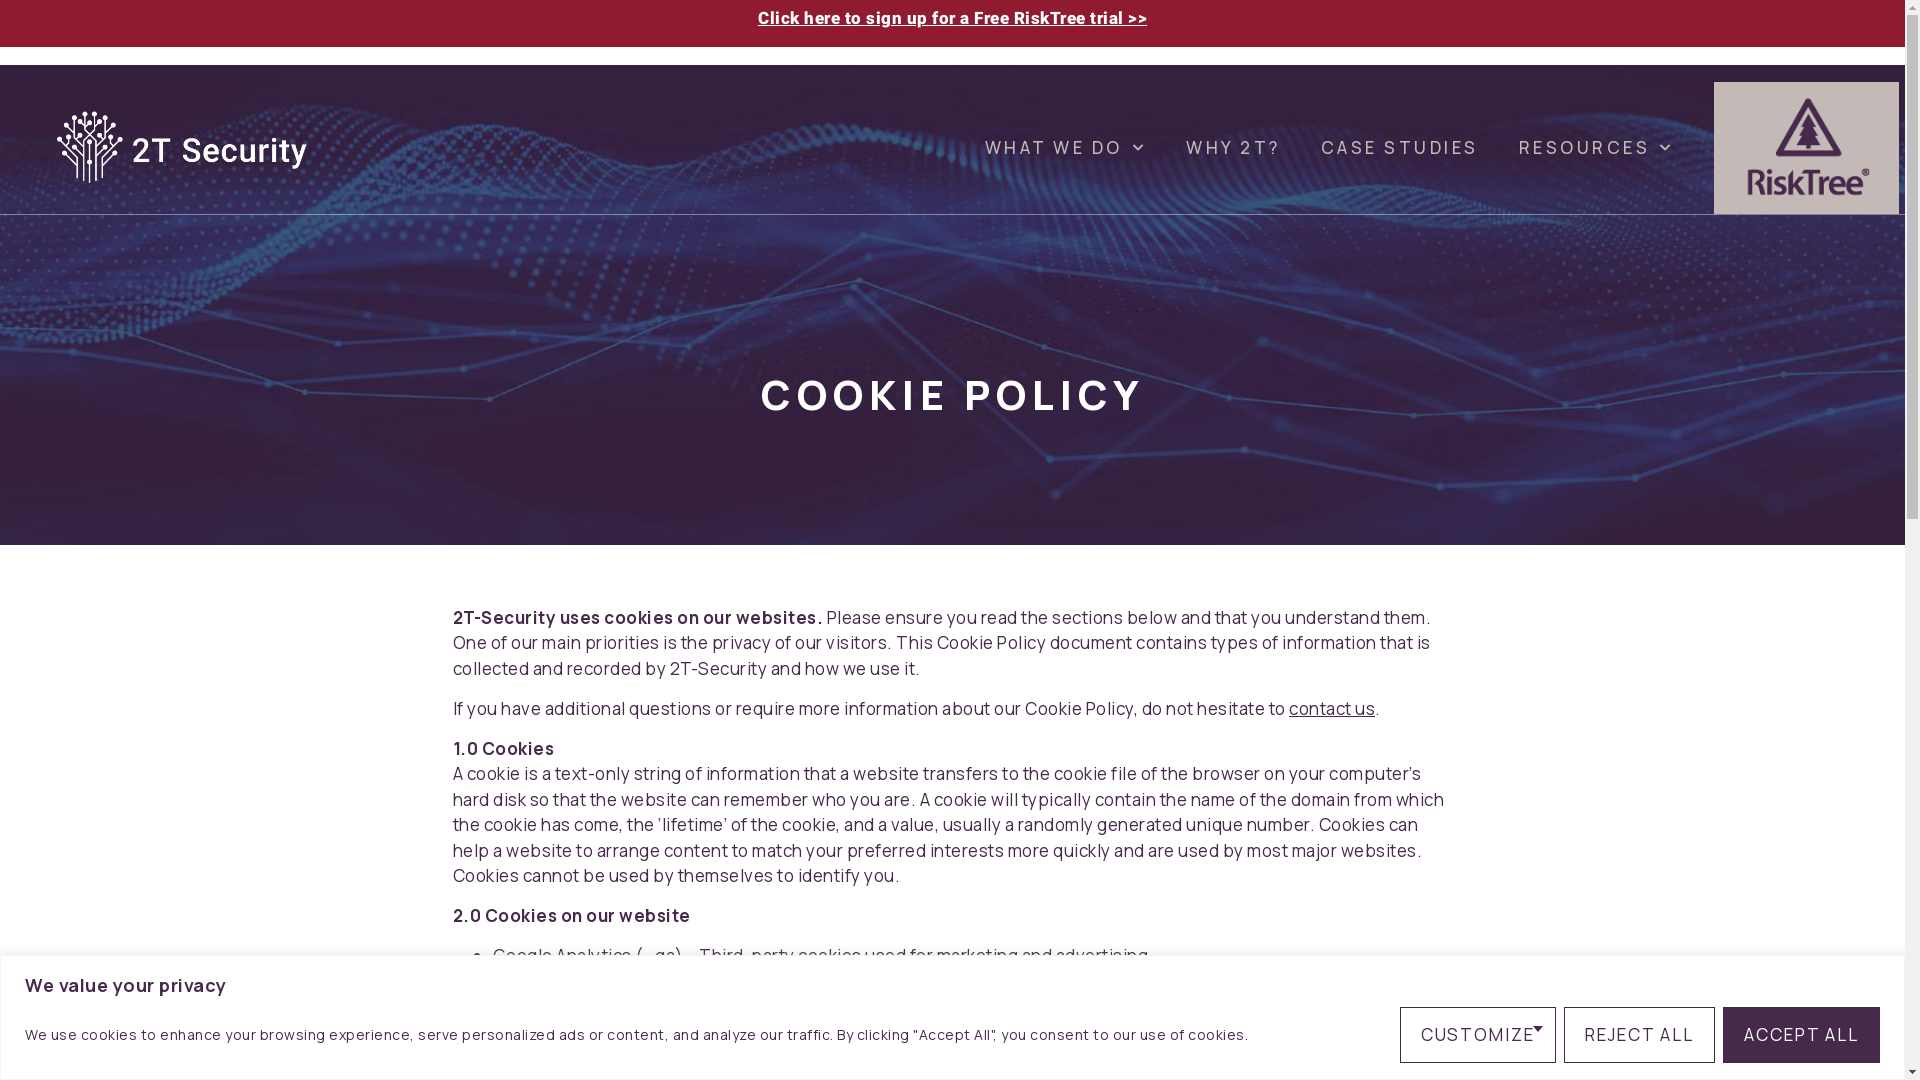 The height and width of the screenshot is (1080, 1920). What do you see at coordinates (1640, 1034) in the screenshot?
I see `REJECT ALL` at bounding box center [1640, 1034].